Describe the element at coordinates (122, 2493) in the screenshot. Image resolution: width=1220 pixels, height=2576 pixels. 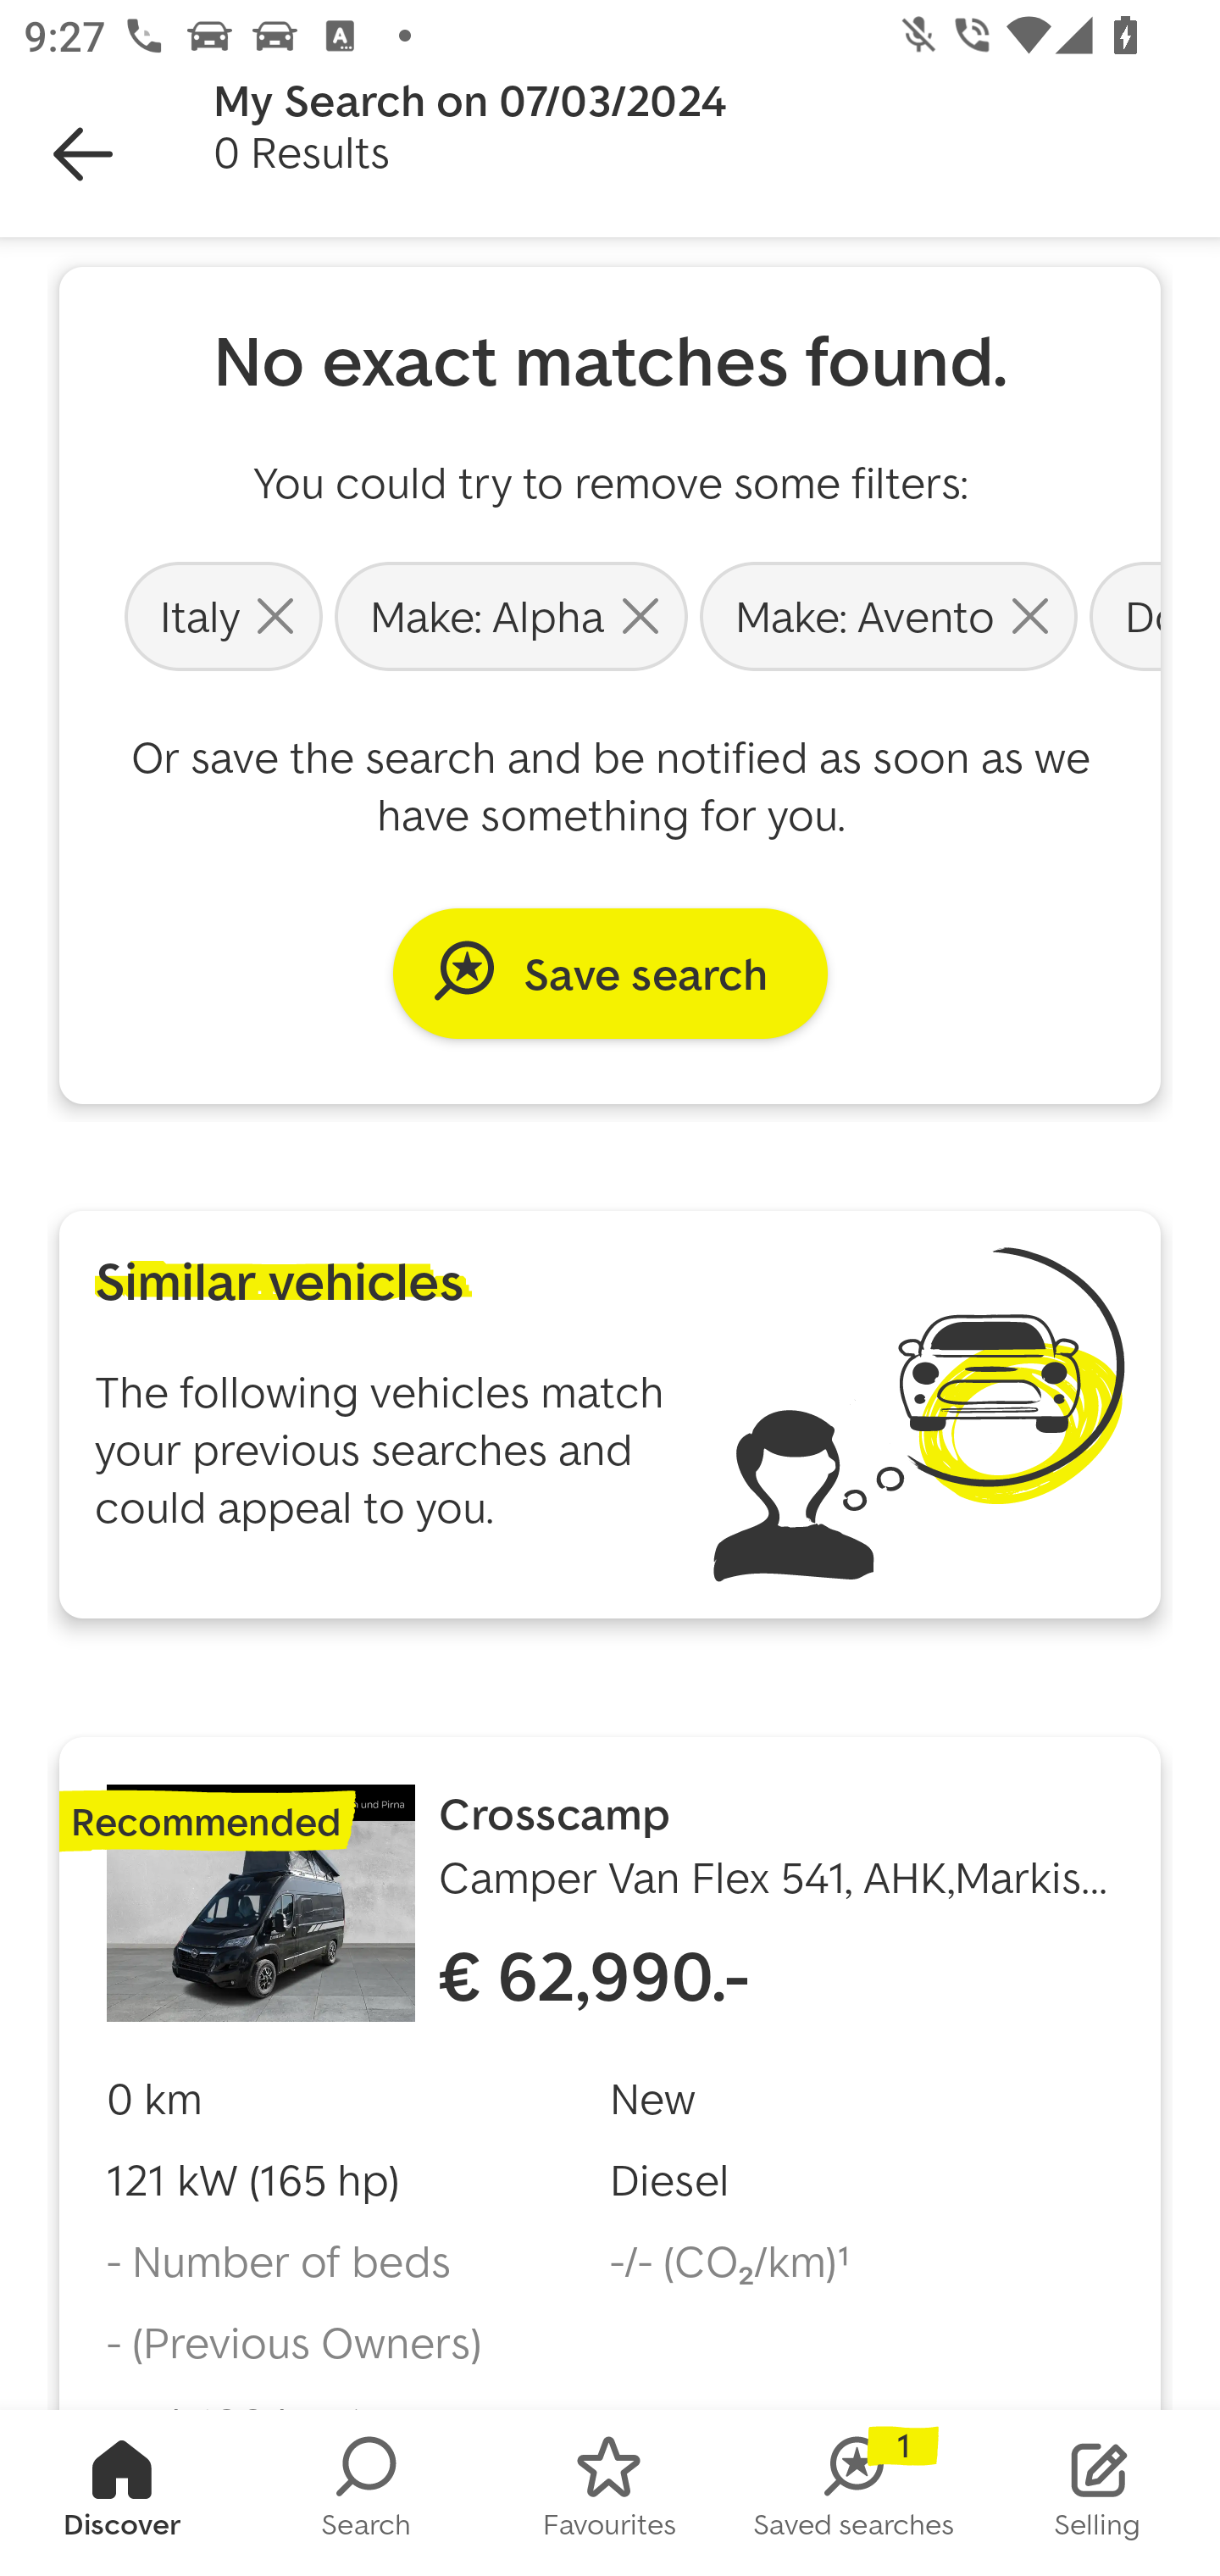
I see `HOMESCREEN Discover` at that location.